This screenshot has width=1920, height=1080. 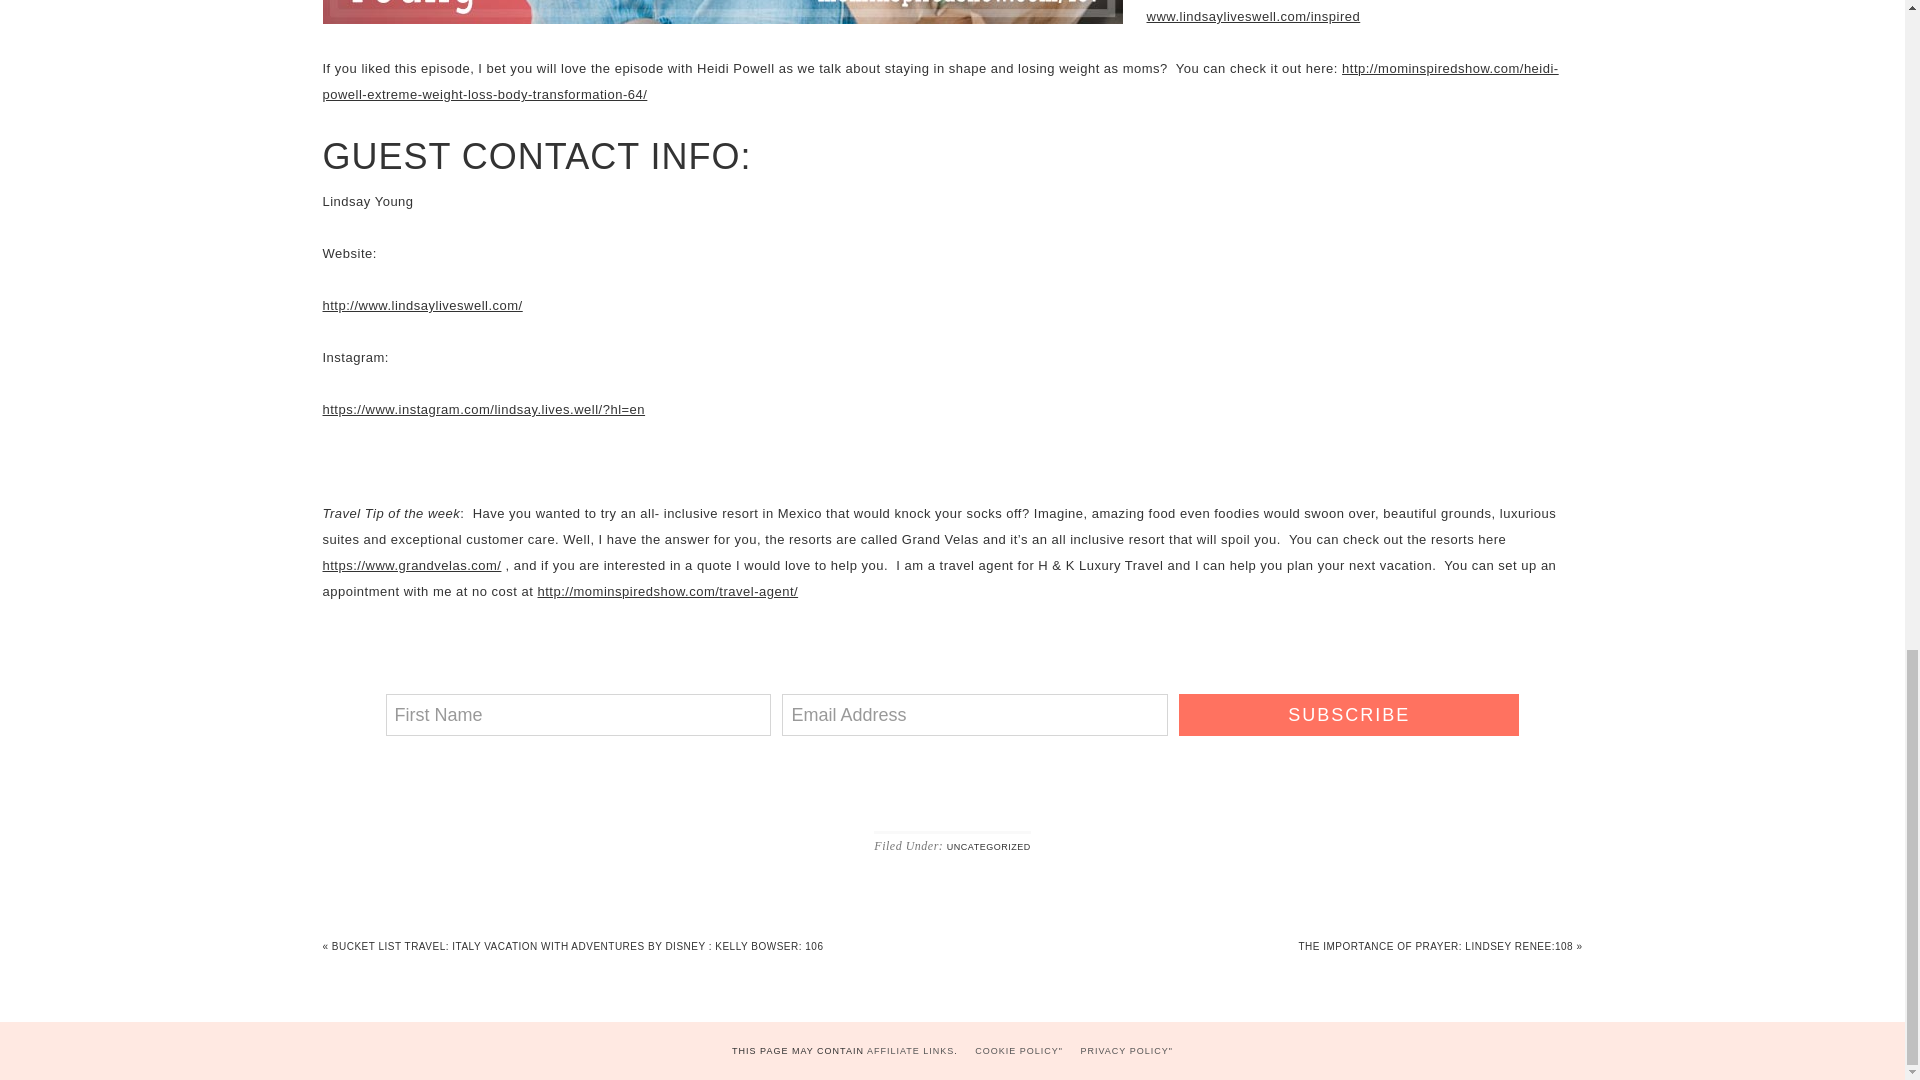 What do you see at coordinates (1348, 714) in the screenshot?
I see `SUBSCRIBE` at bounding box center [1348, 714].